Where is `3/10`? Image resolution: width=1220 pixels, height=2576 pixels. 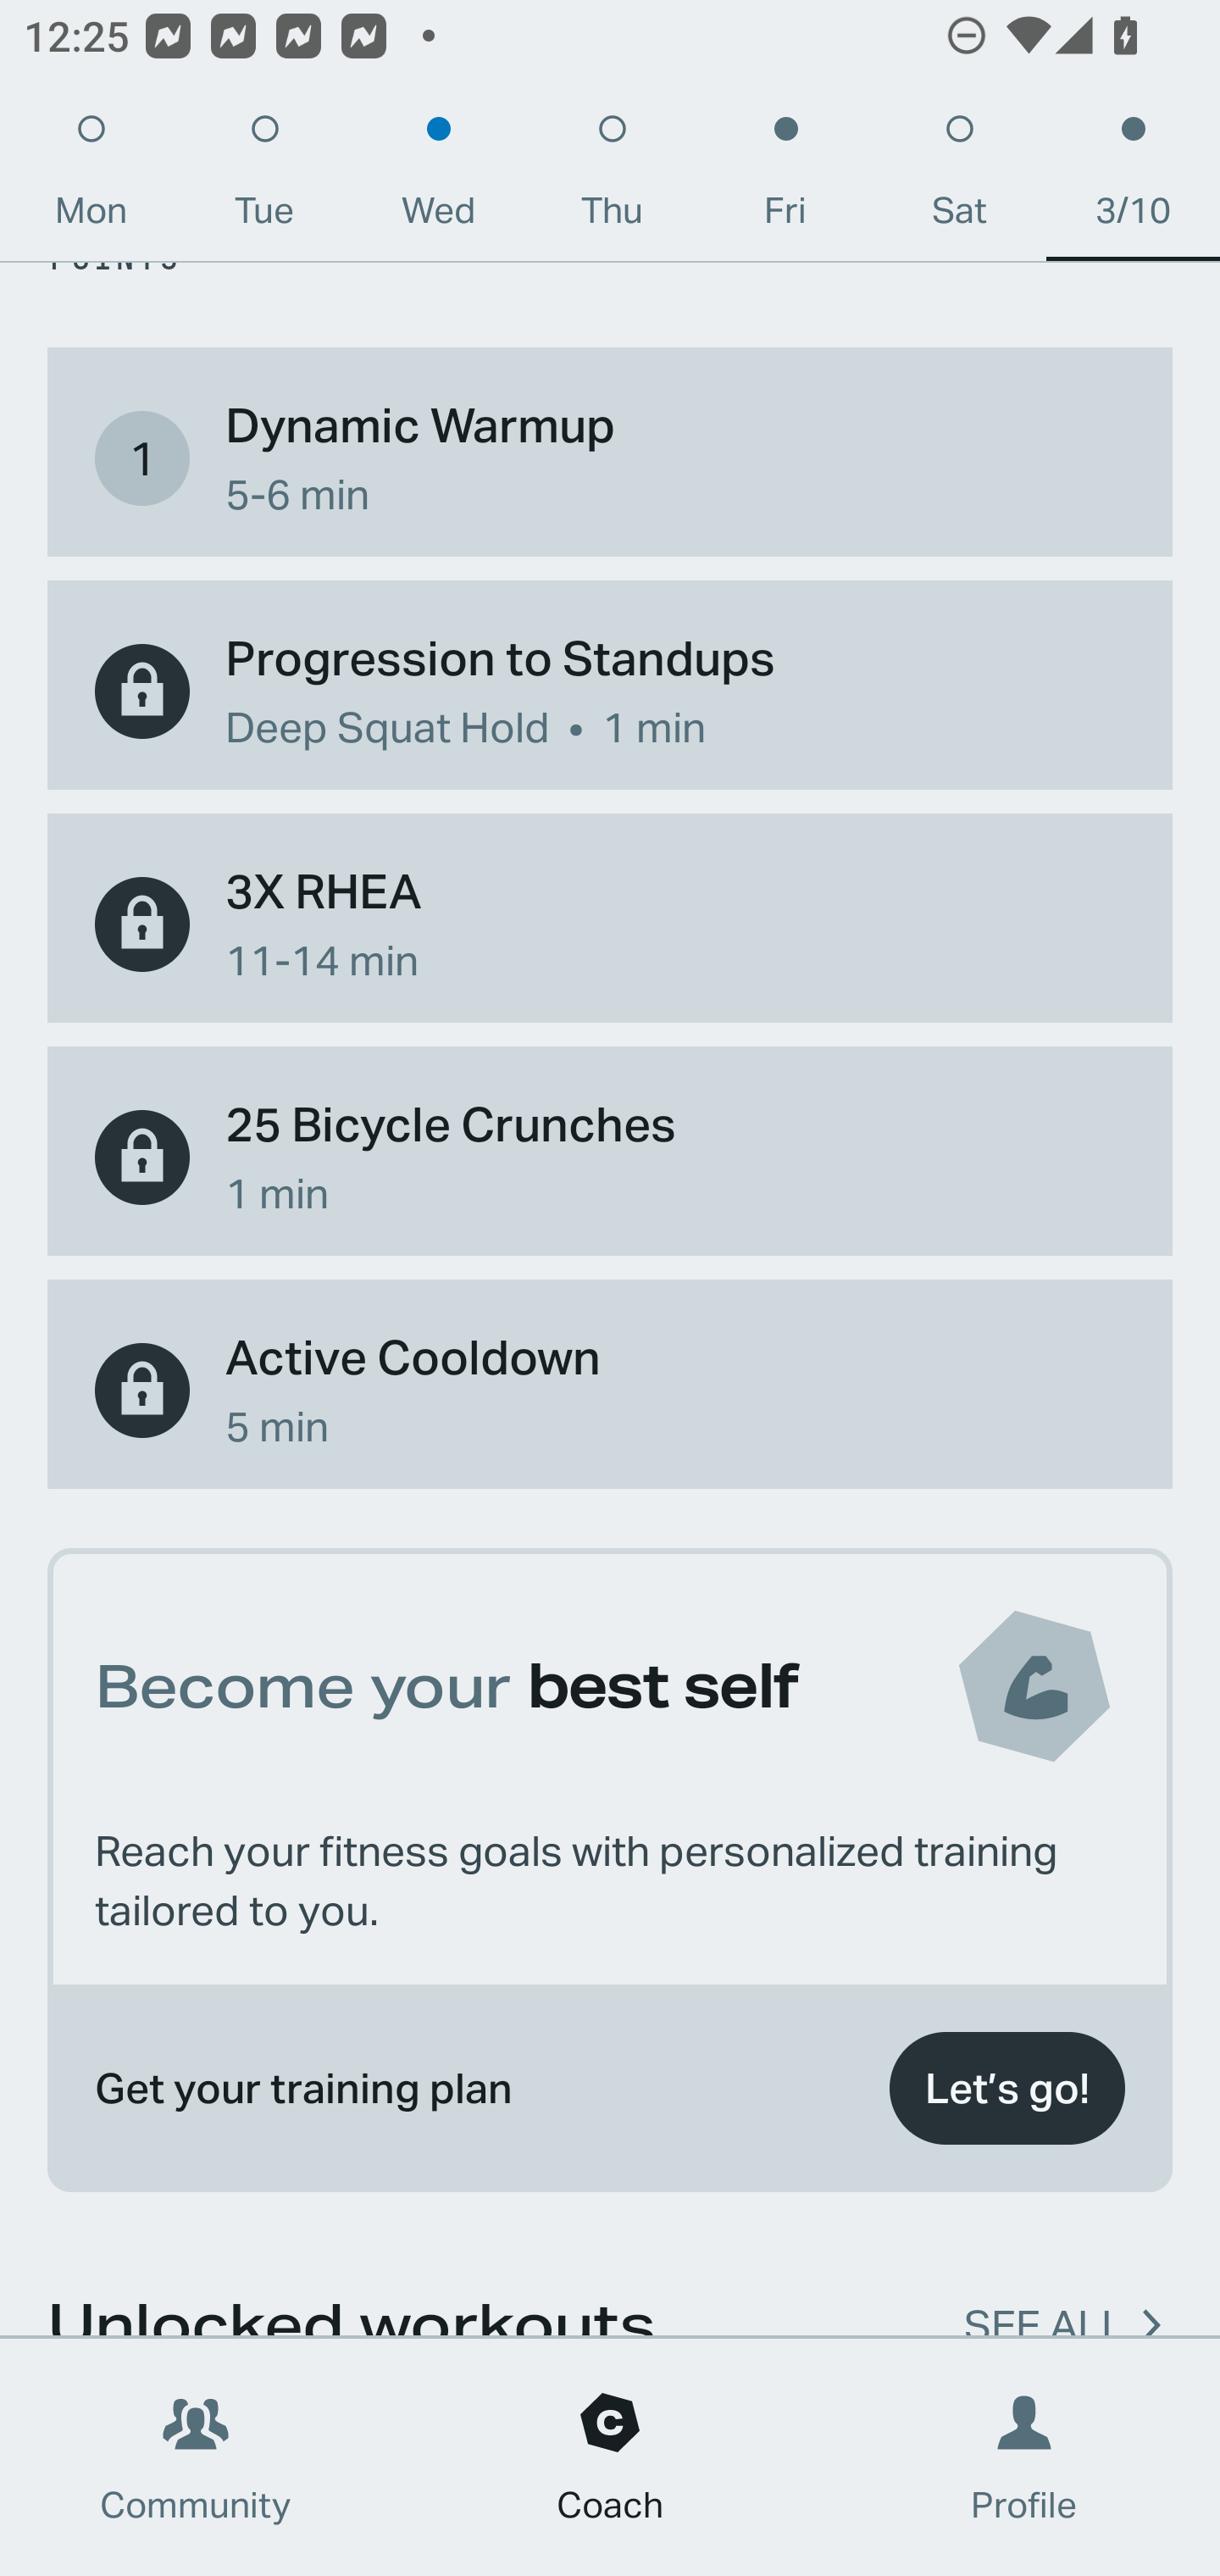
3/10 is located at coordinates (1134, 178).